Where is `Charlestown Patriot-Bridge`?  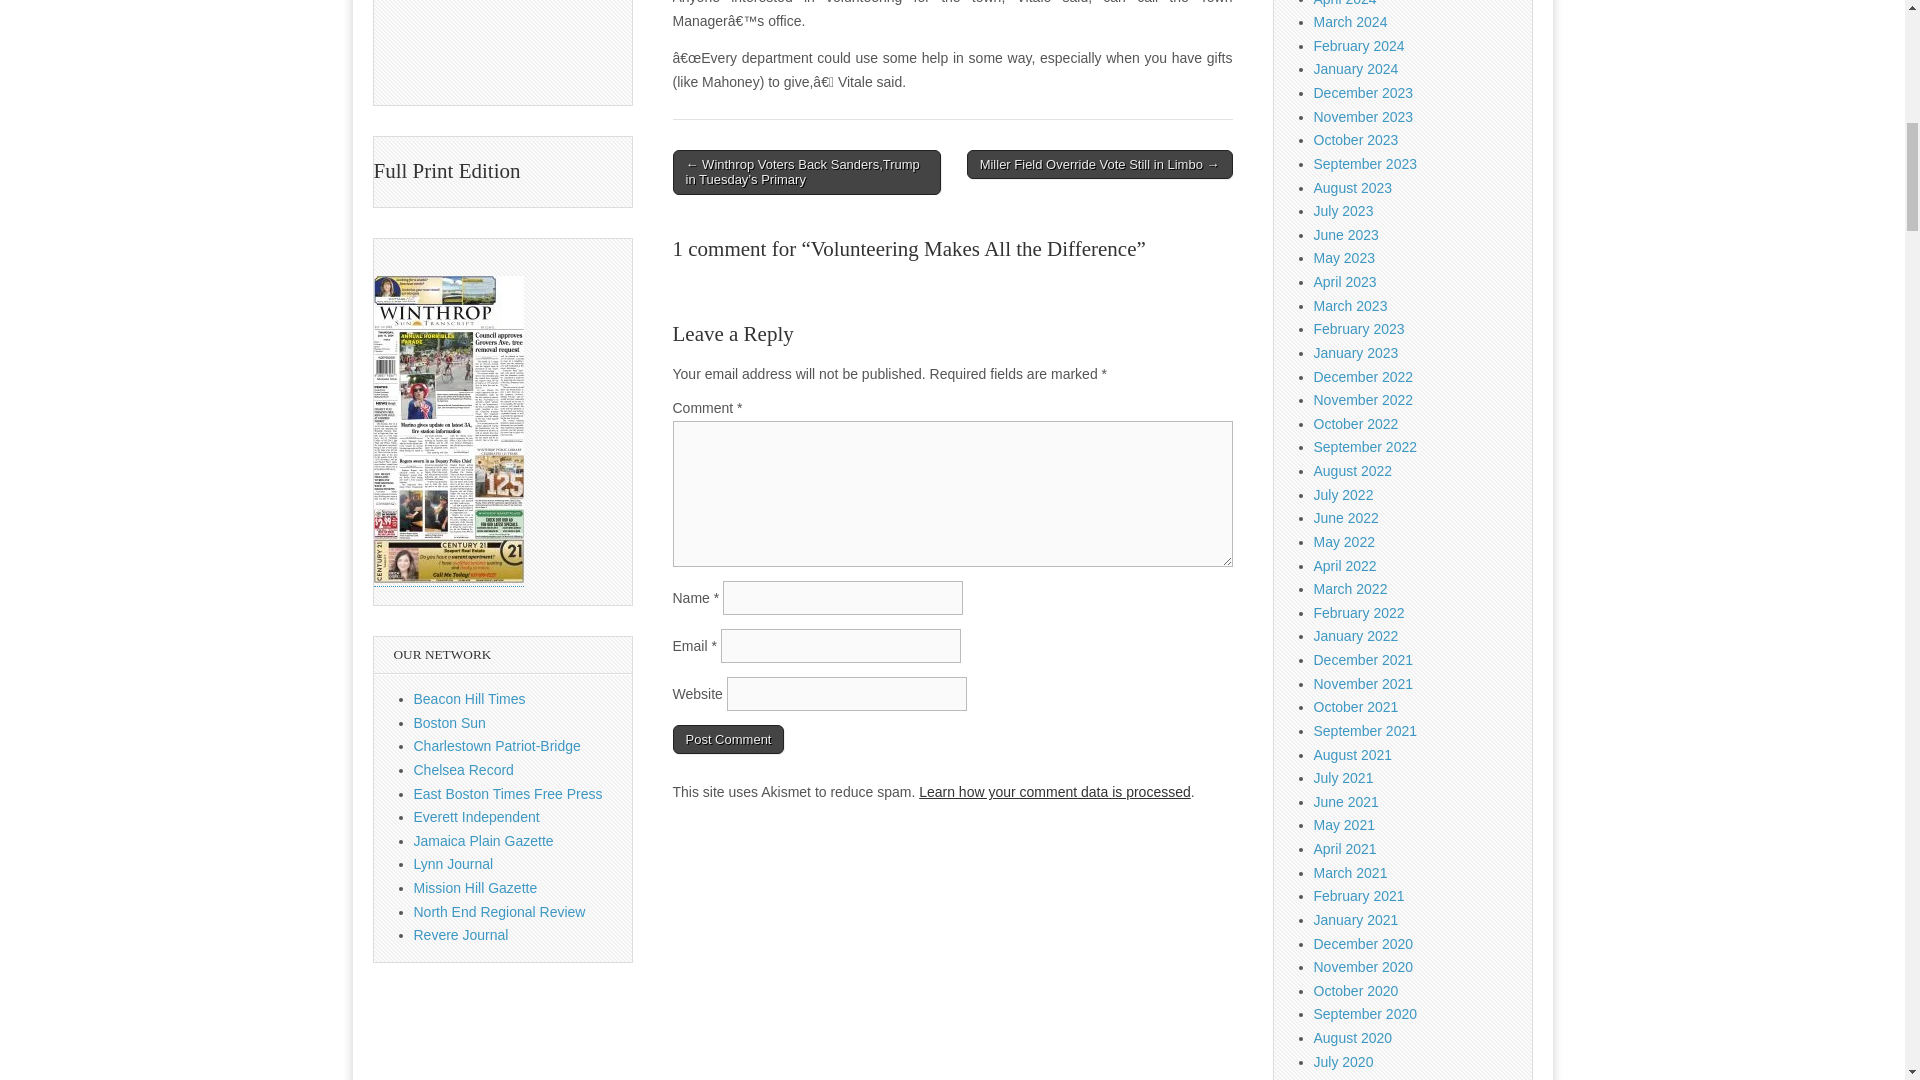 Charlestown Patriot-Bridge is located at coordinates (498, 745).